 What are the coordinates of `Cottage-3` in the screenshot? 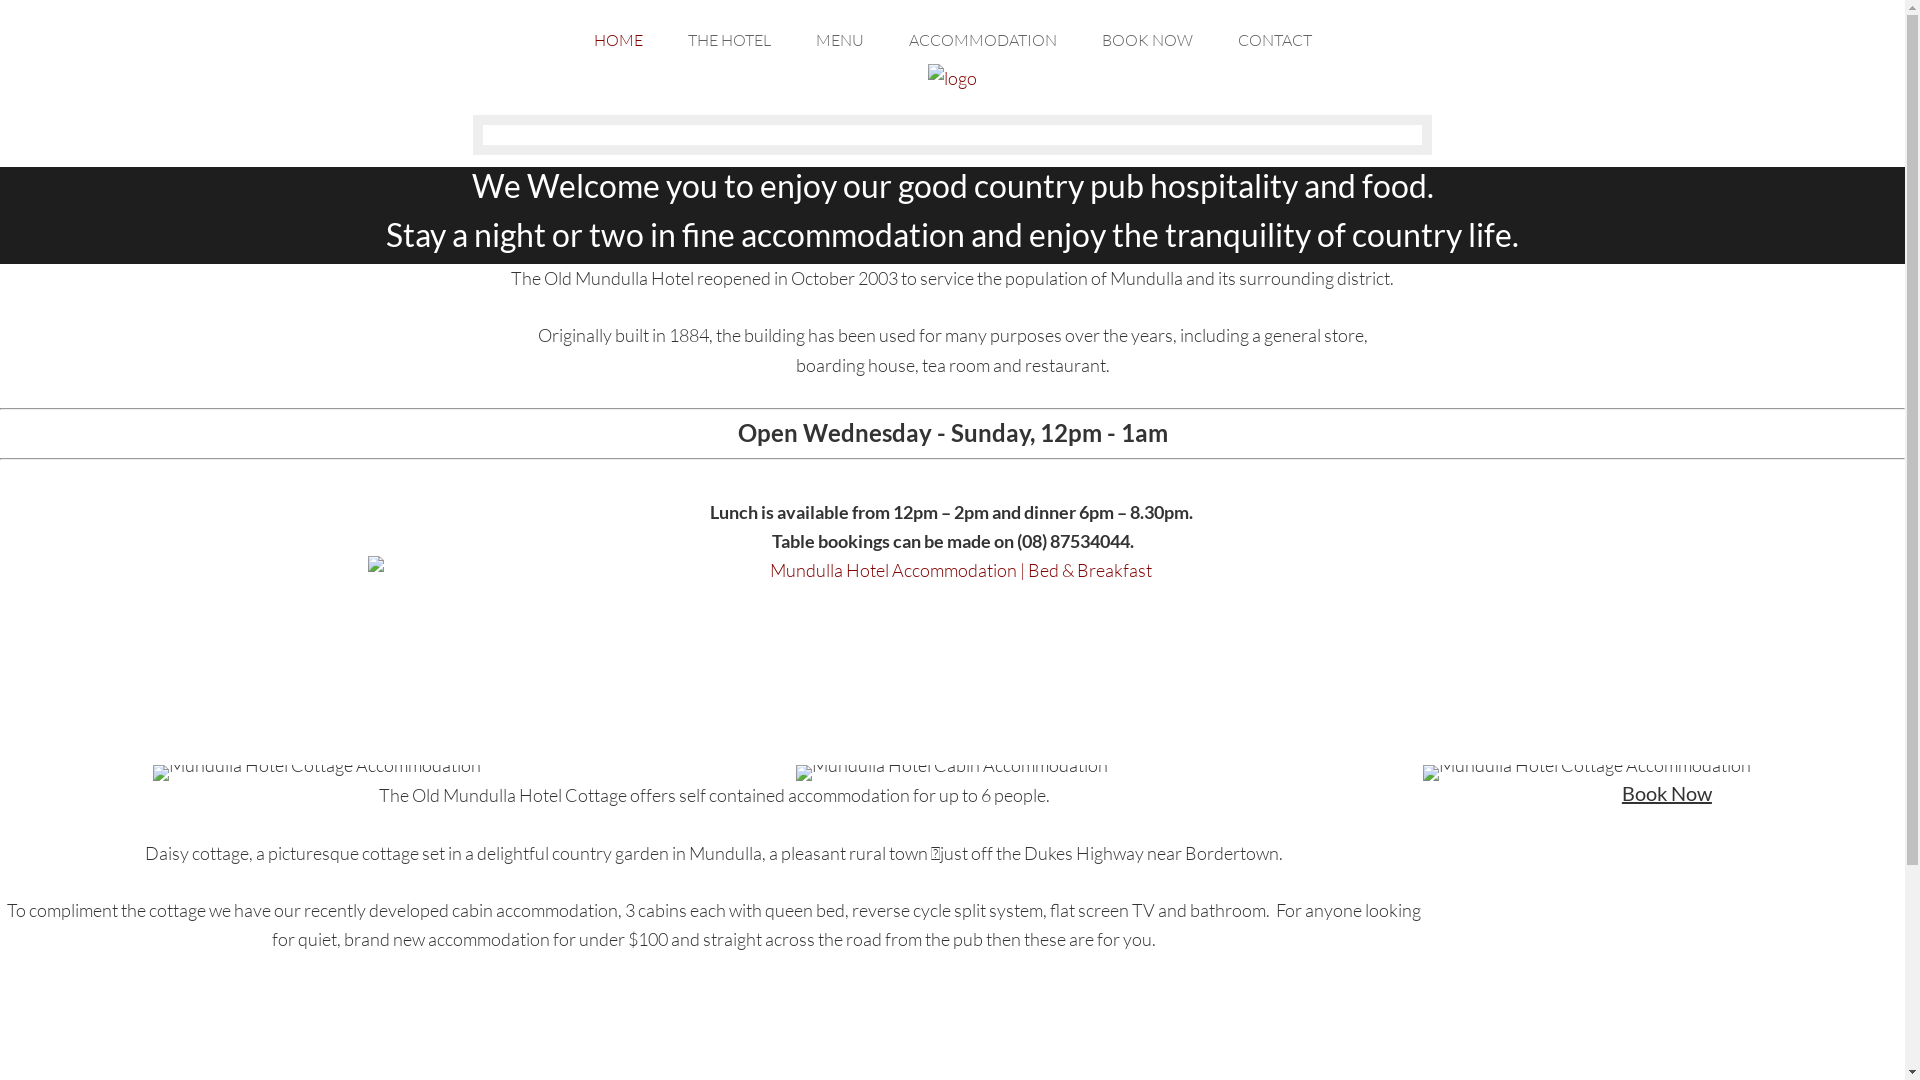 It's located at (1587, 773).